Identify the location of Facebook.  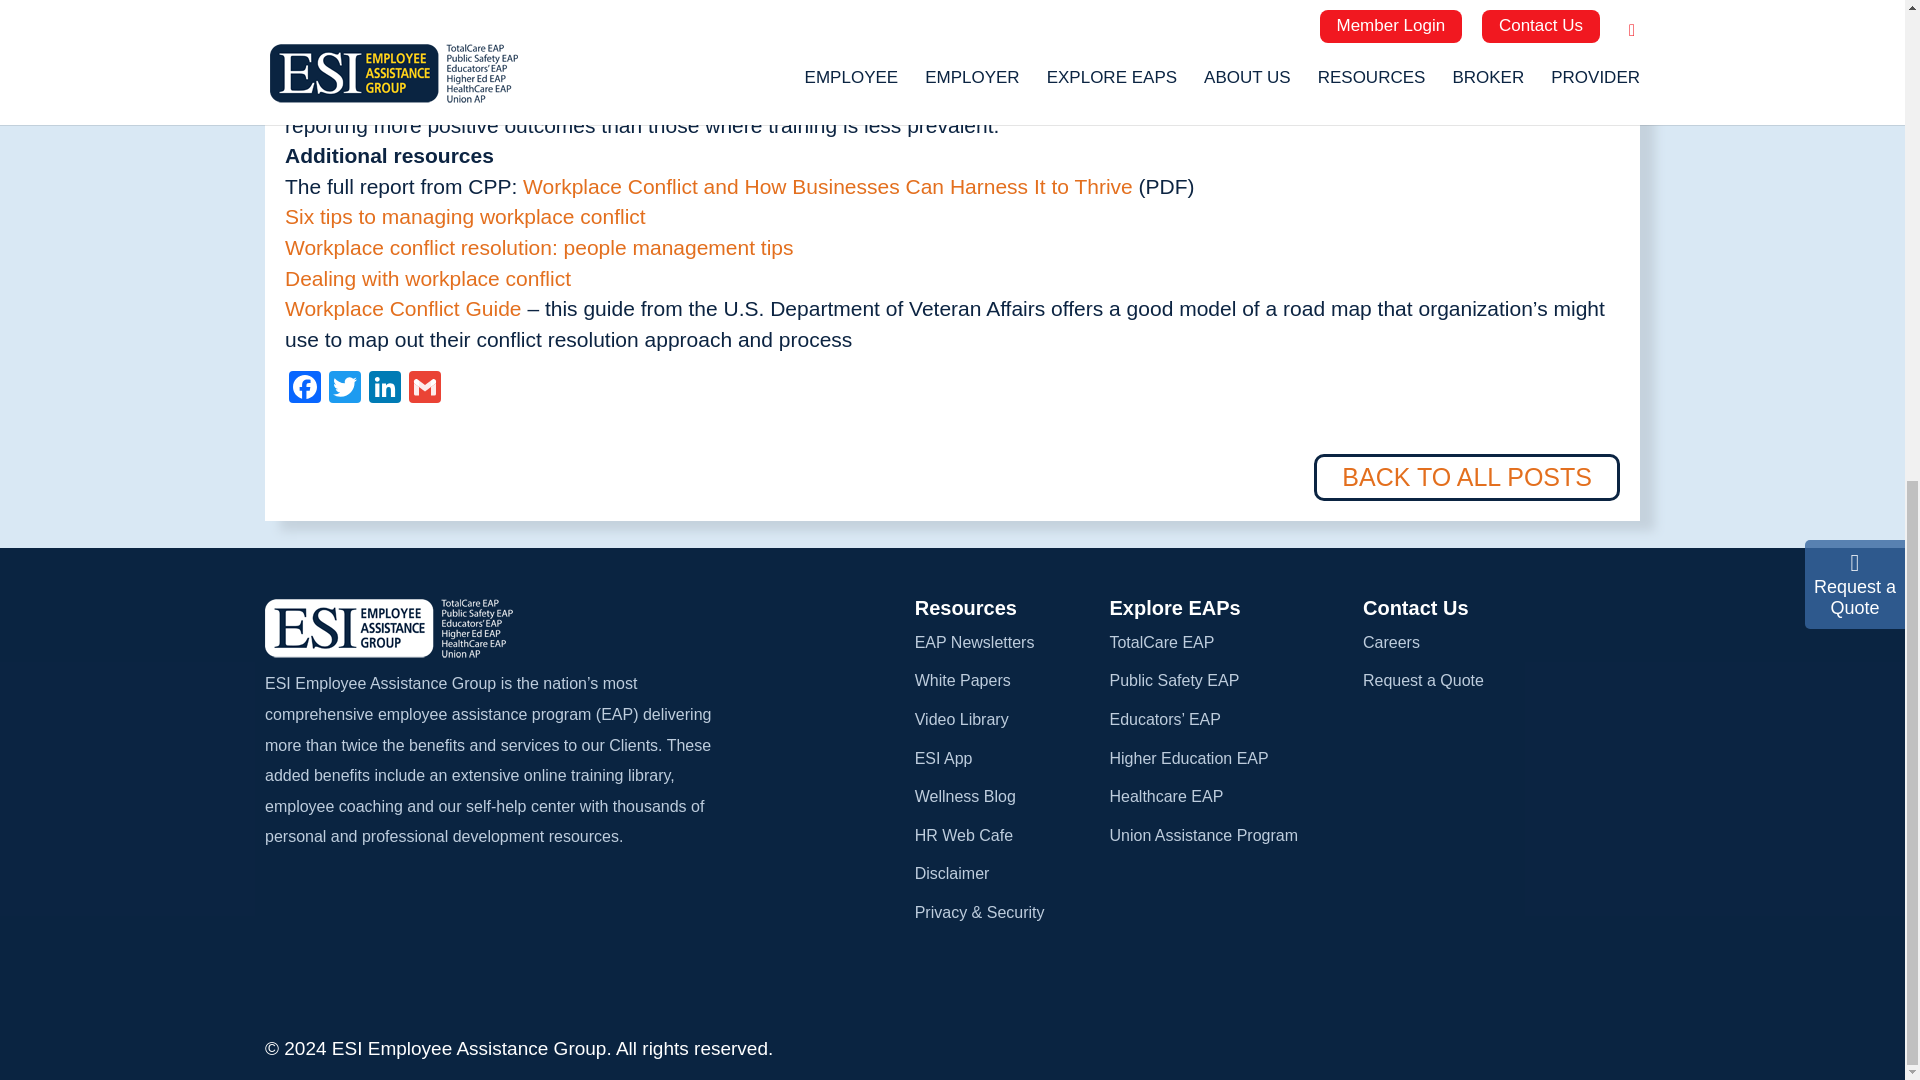
(304, 390).